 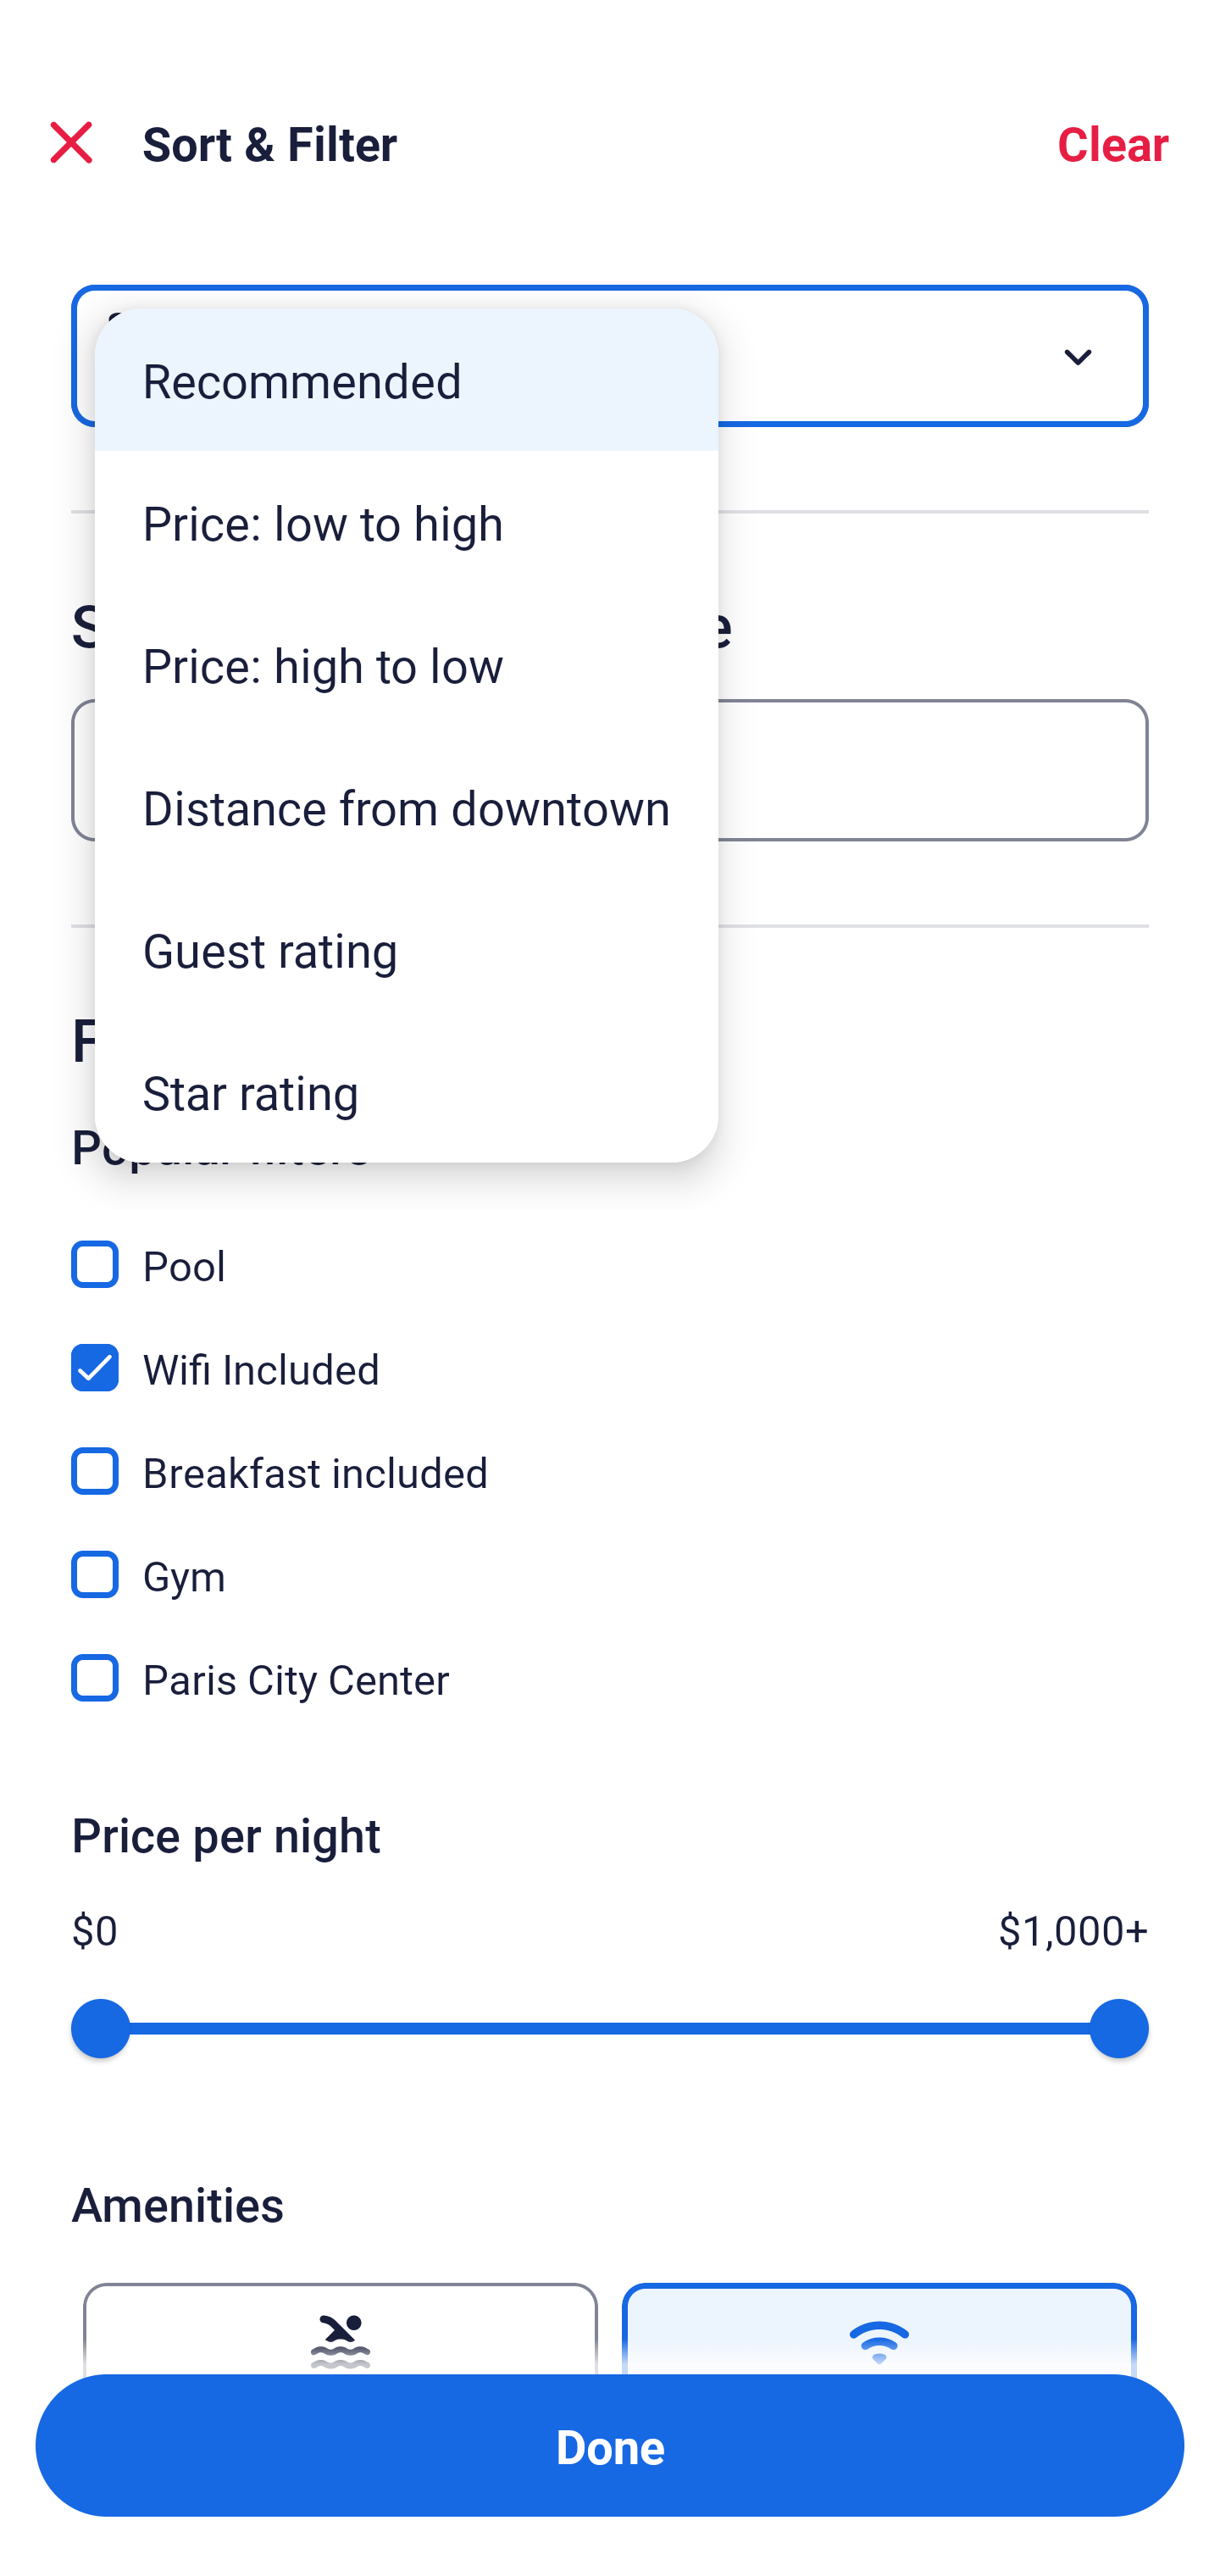 I want to click on Price: high to low, so click(x=407, y=664).